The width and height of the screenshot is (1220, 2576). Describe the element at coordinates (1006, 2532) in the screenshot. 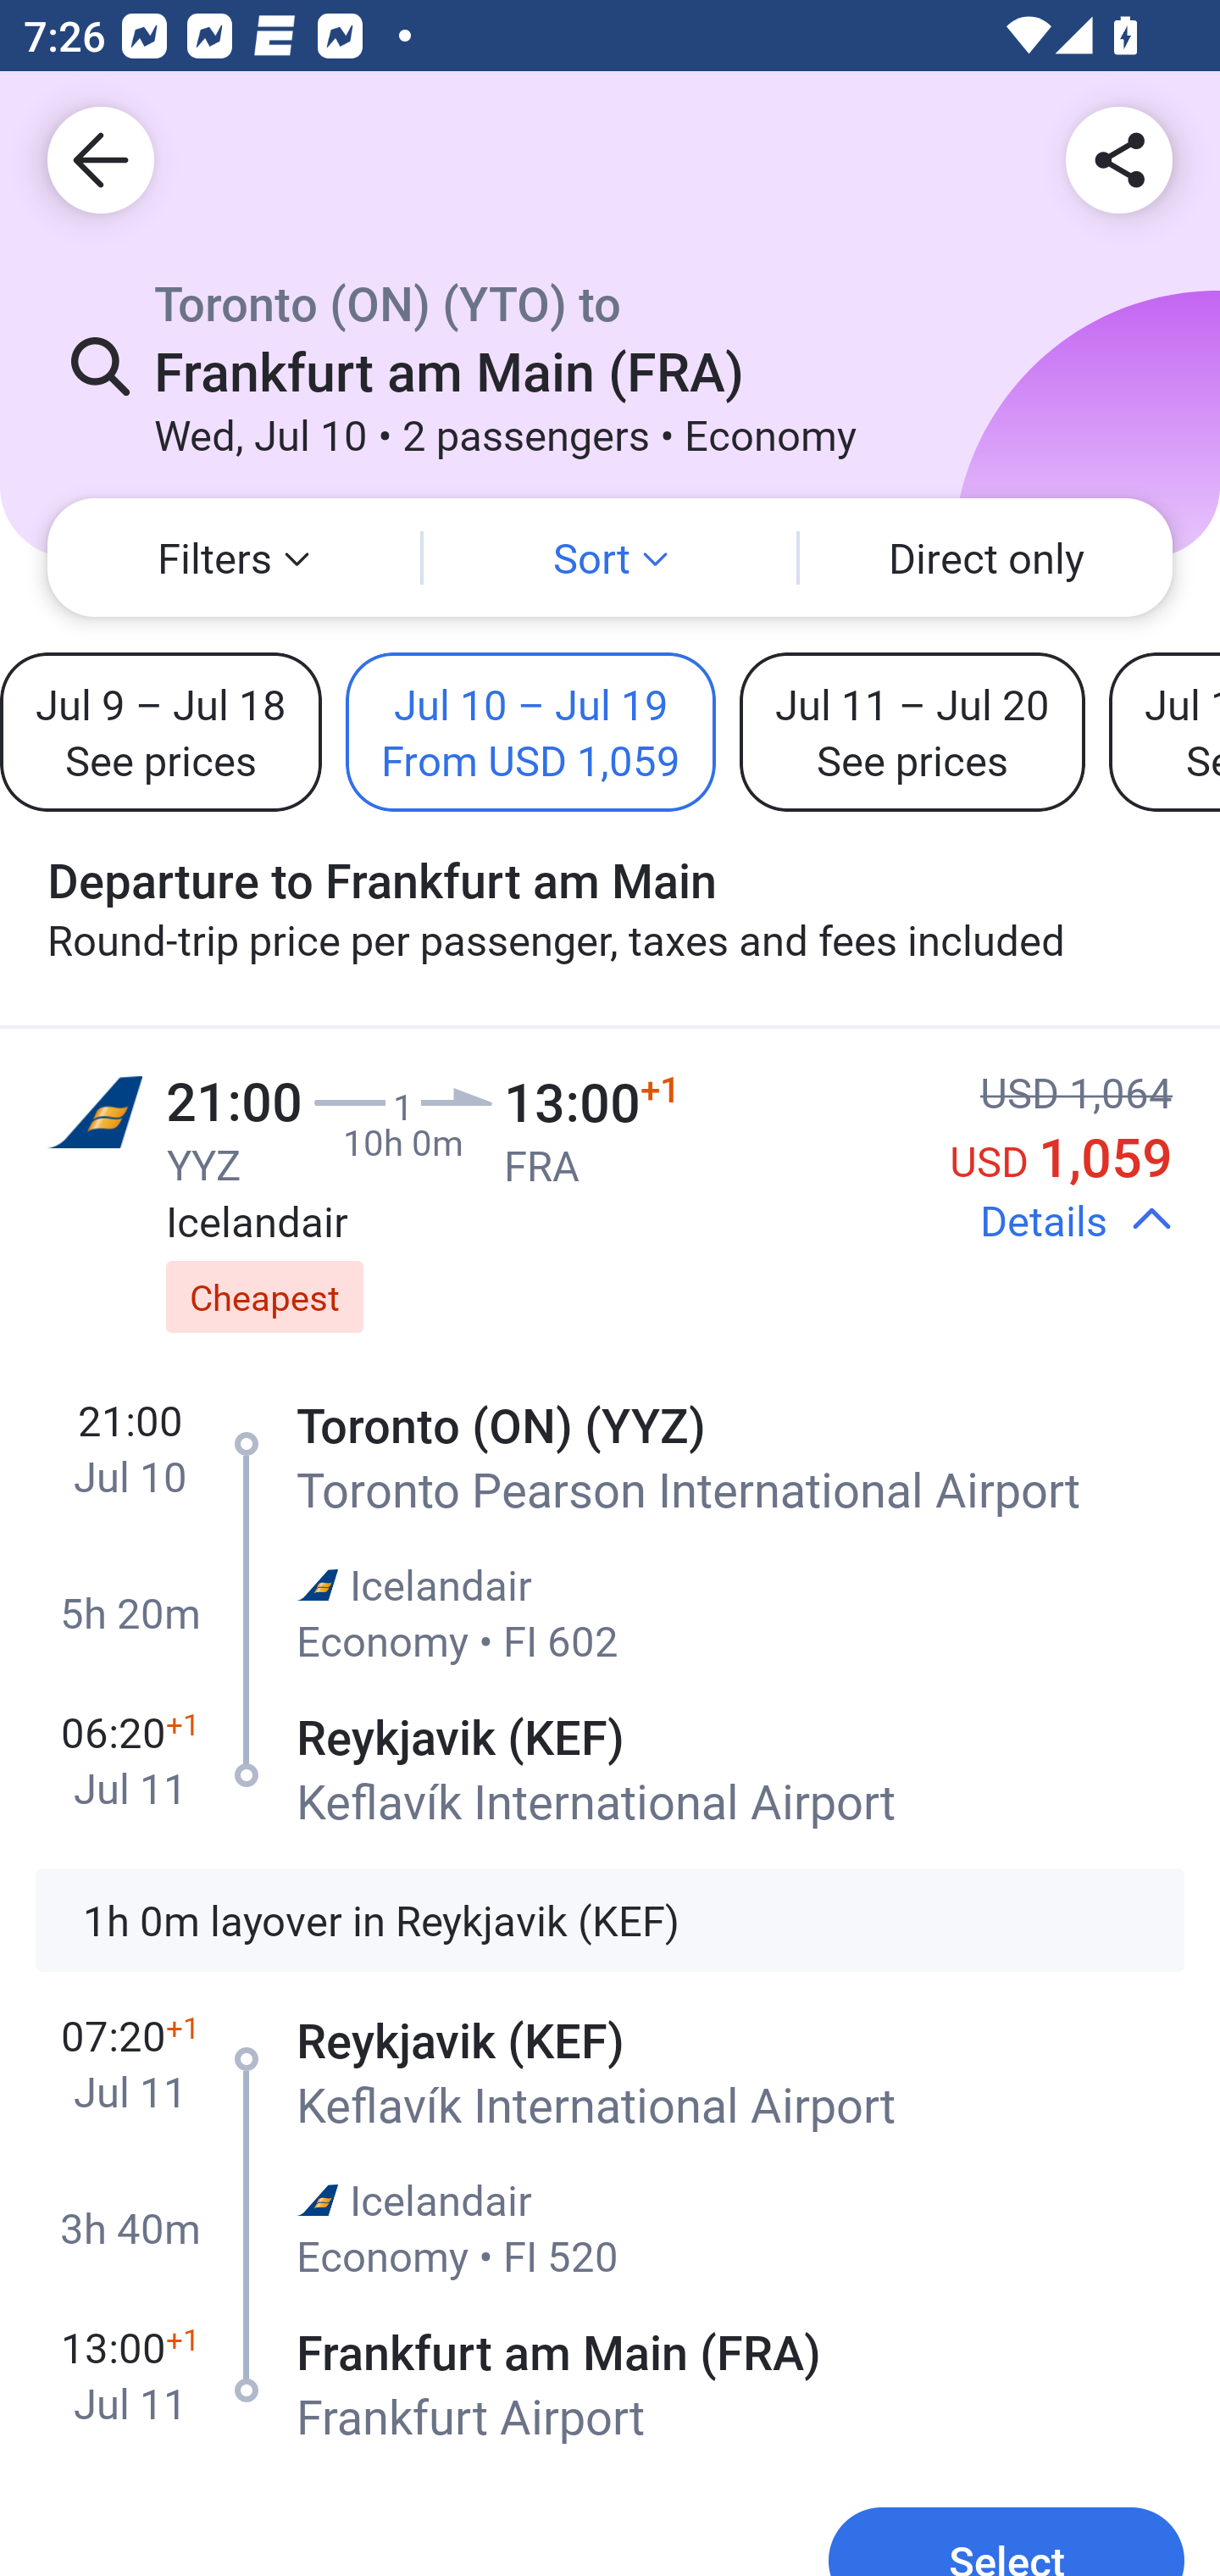

I see `Select` at that location.